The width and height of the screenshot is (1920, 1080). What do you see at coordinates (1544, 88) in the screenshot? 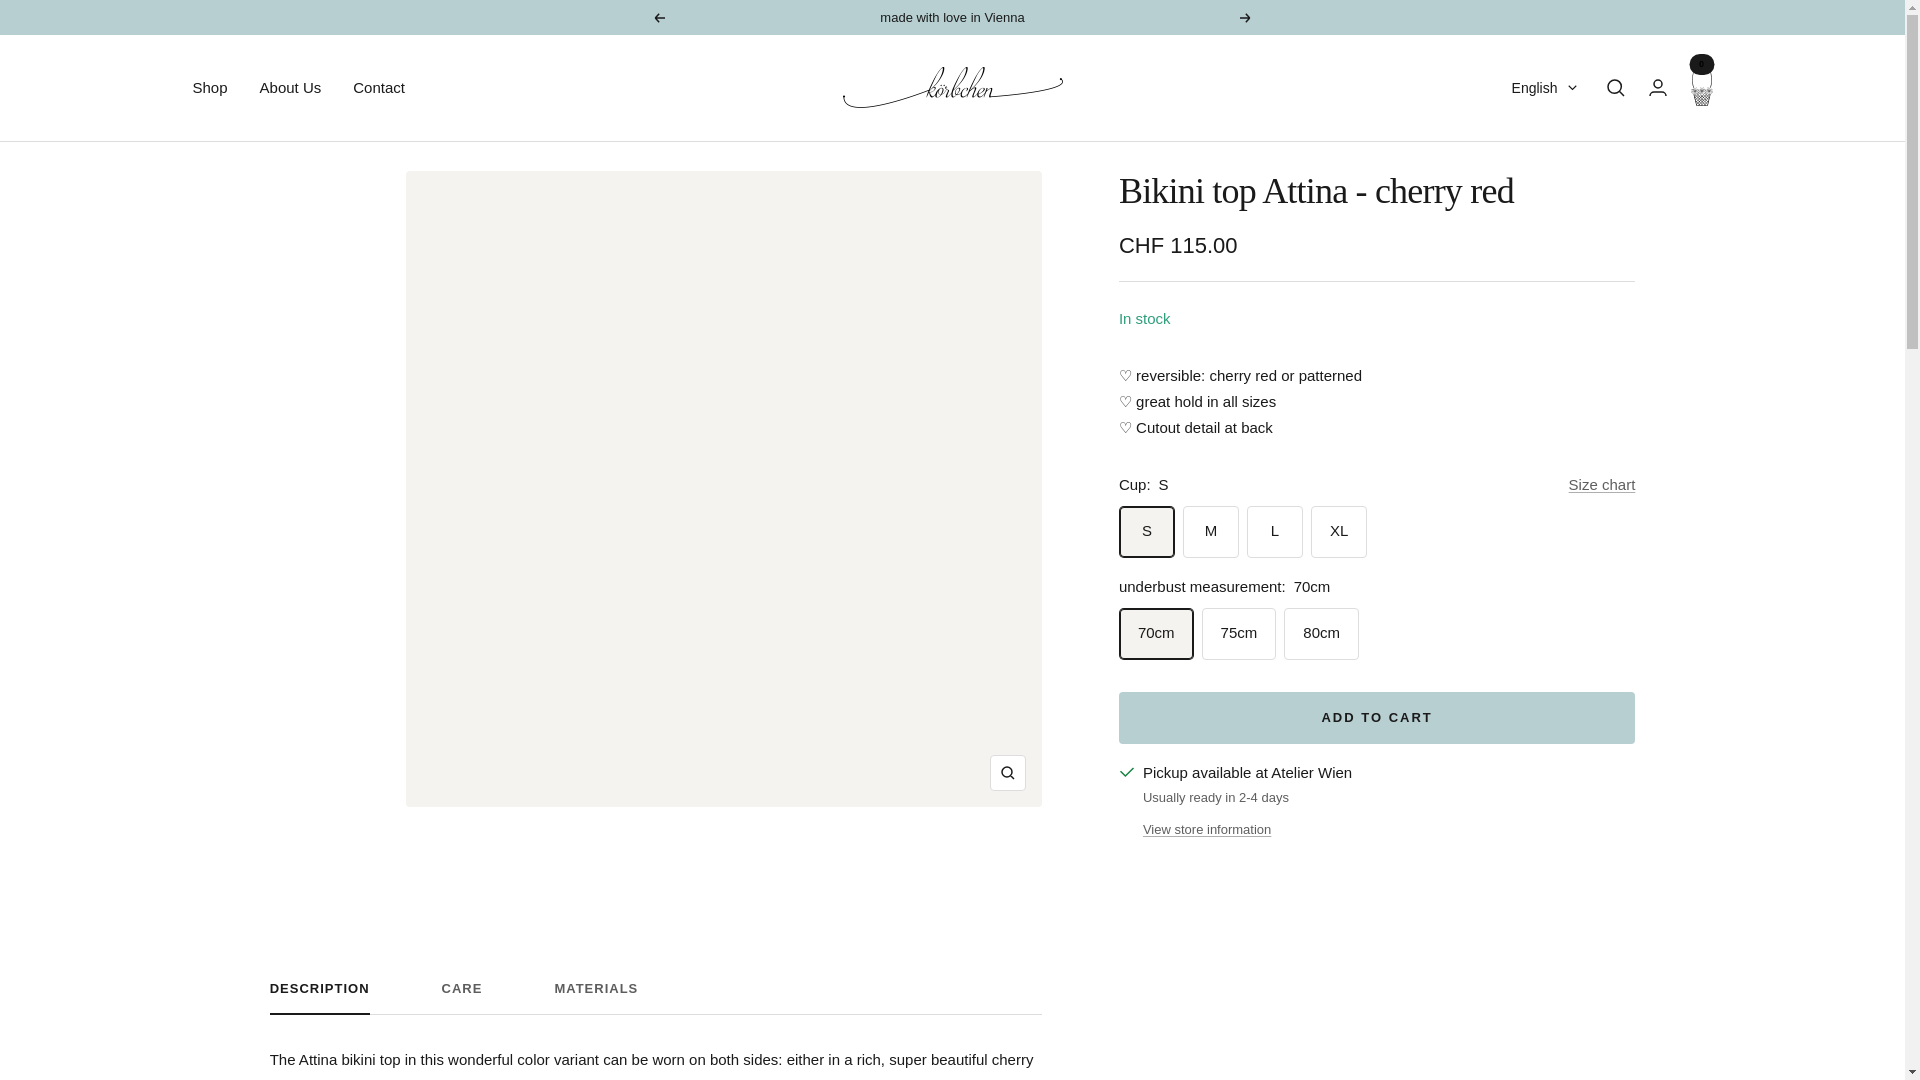
I see `English` at bounding box center [1544, 88].